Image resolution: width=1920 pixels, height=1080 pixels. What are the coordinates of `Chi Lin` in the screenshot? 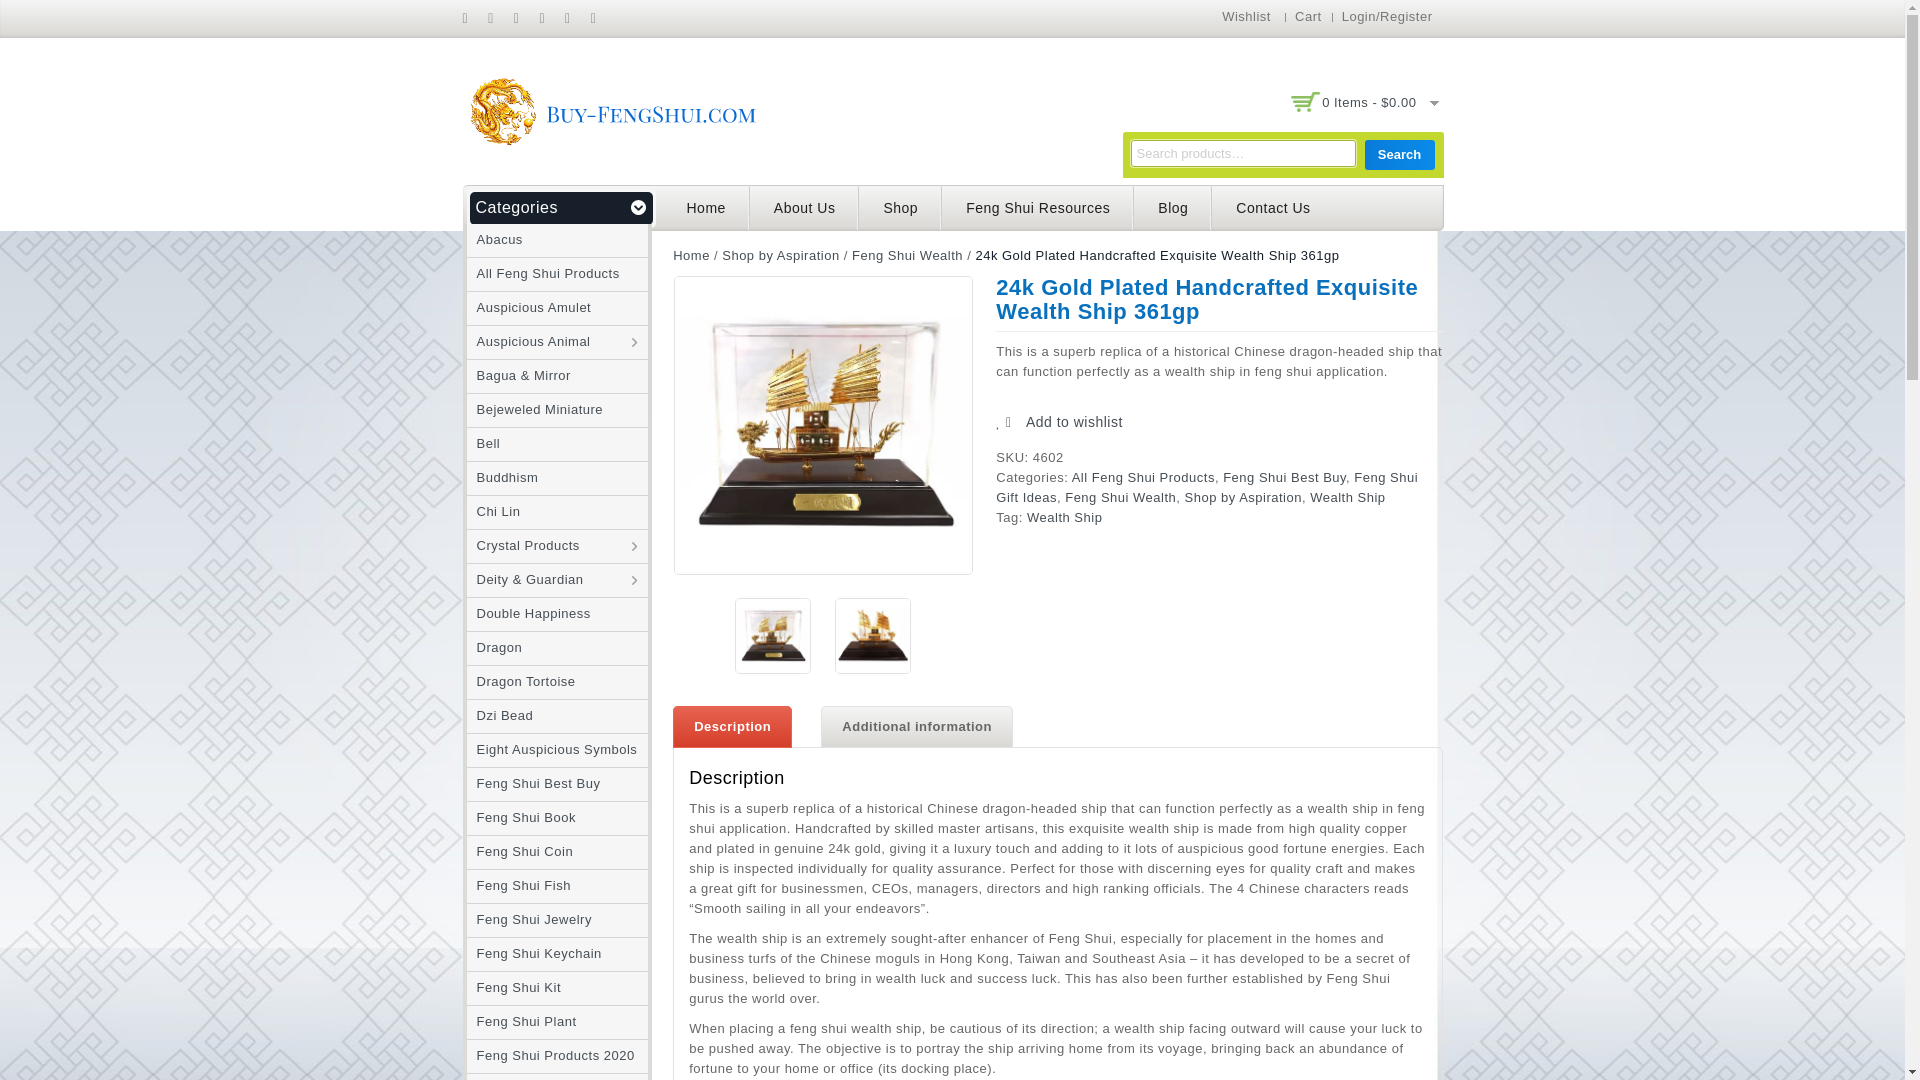 It's located at (493, 512).